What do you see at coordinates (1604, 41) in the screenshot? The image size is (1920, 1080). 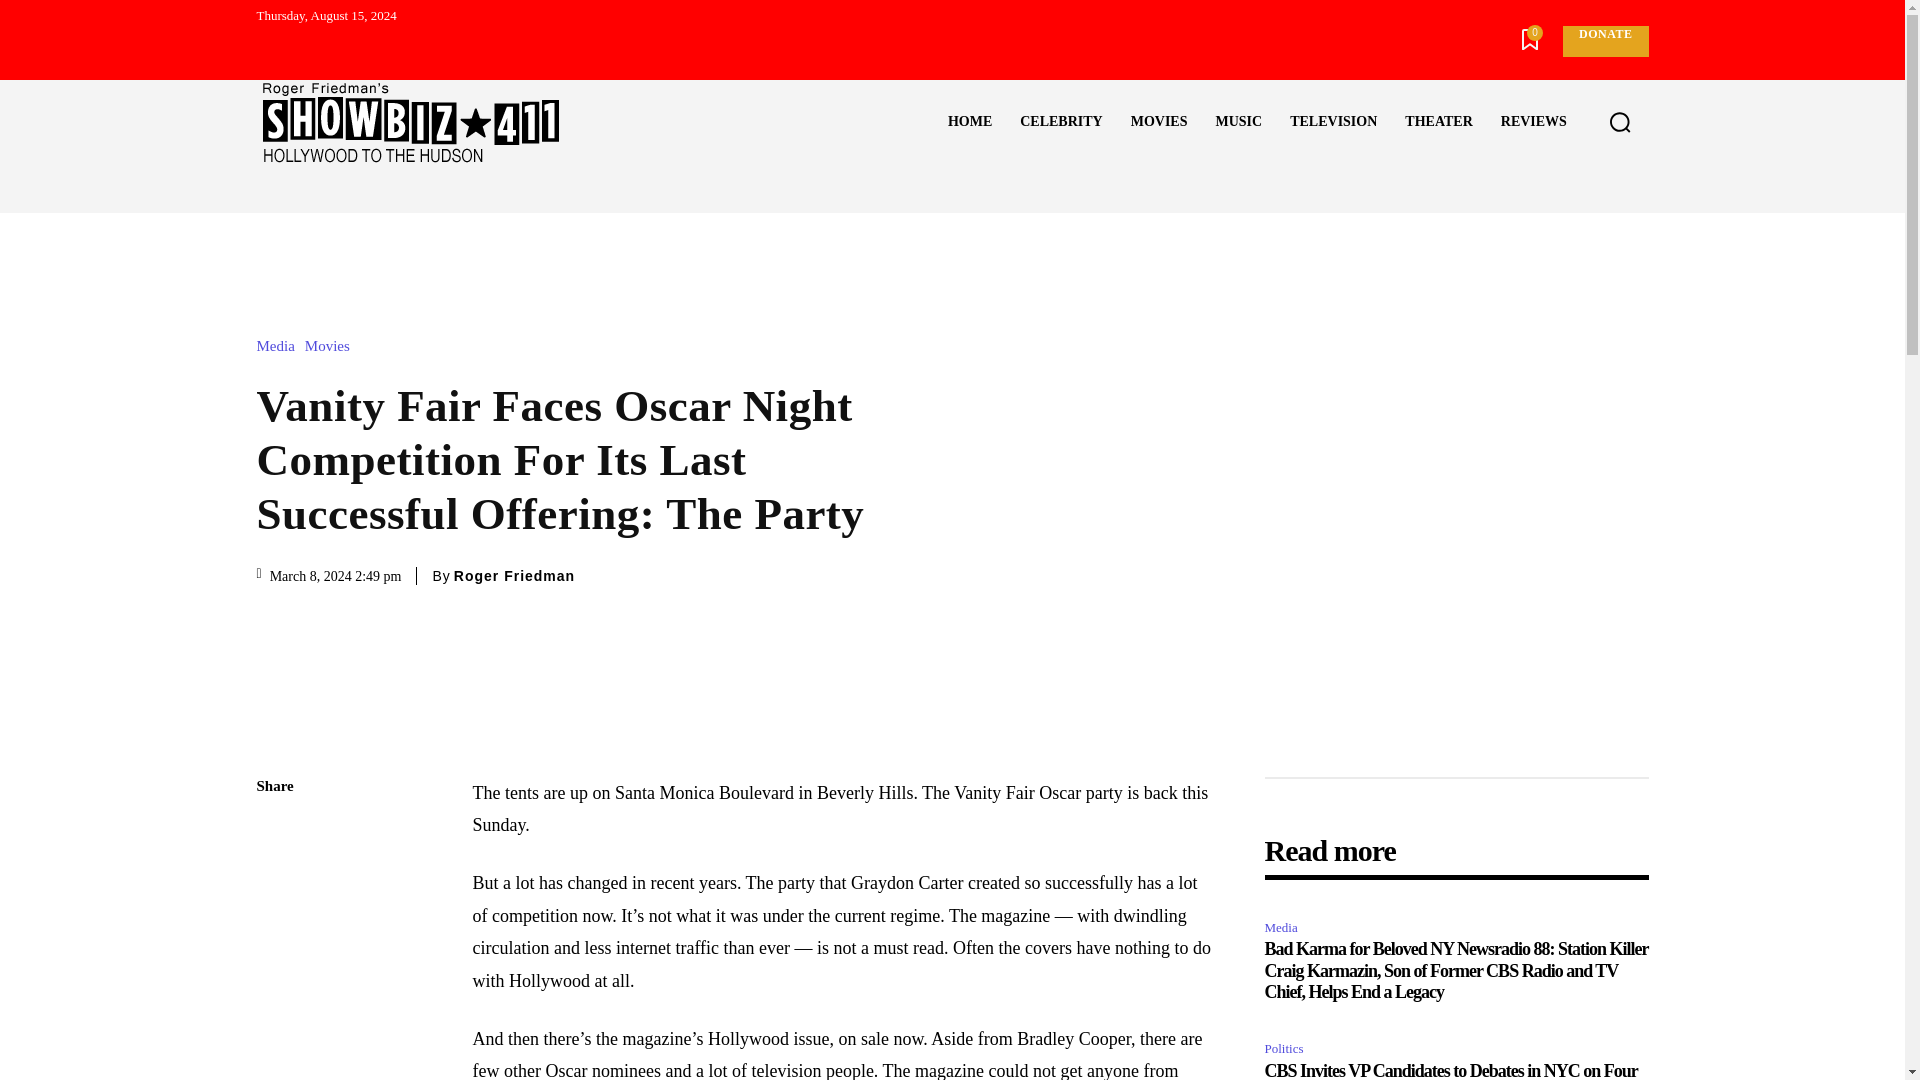 I see `Donate` at bounding box center [1604, 41].